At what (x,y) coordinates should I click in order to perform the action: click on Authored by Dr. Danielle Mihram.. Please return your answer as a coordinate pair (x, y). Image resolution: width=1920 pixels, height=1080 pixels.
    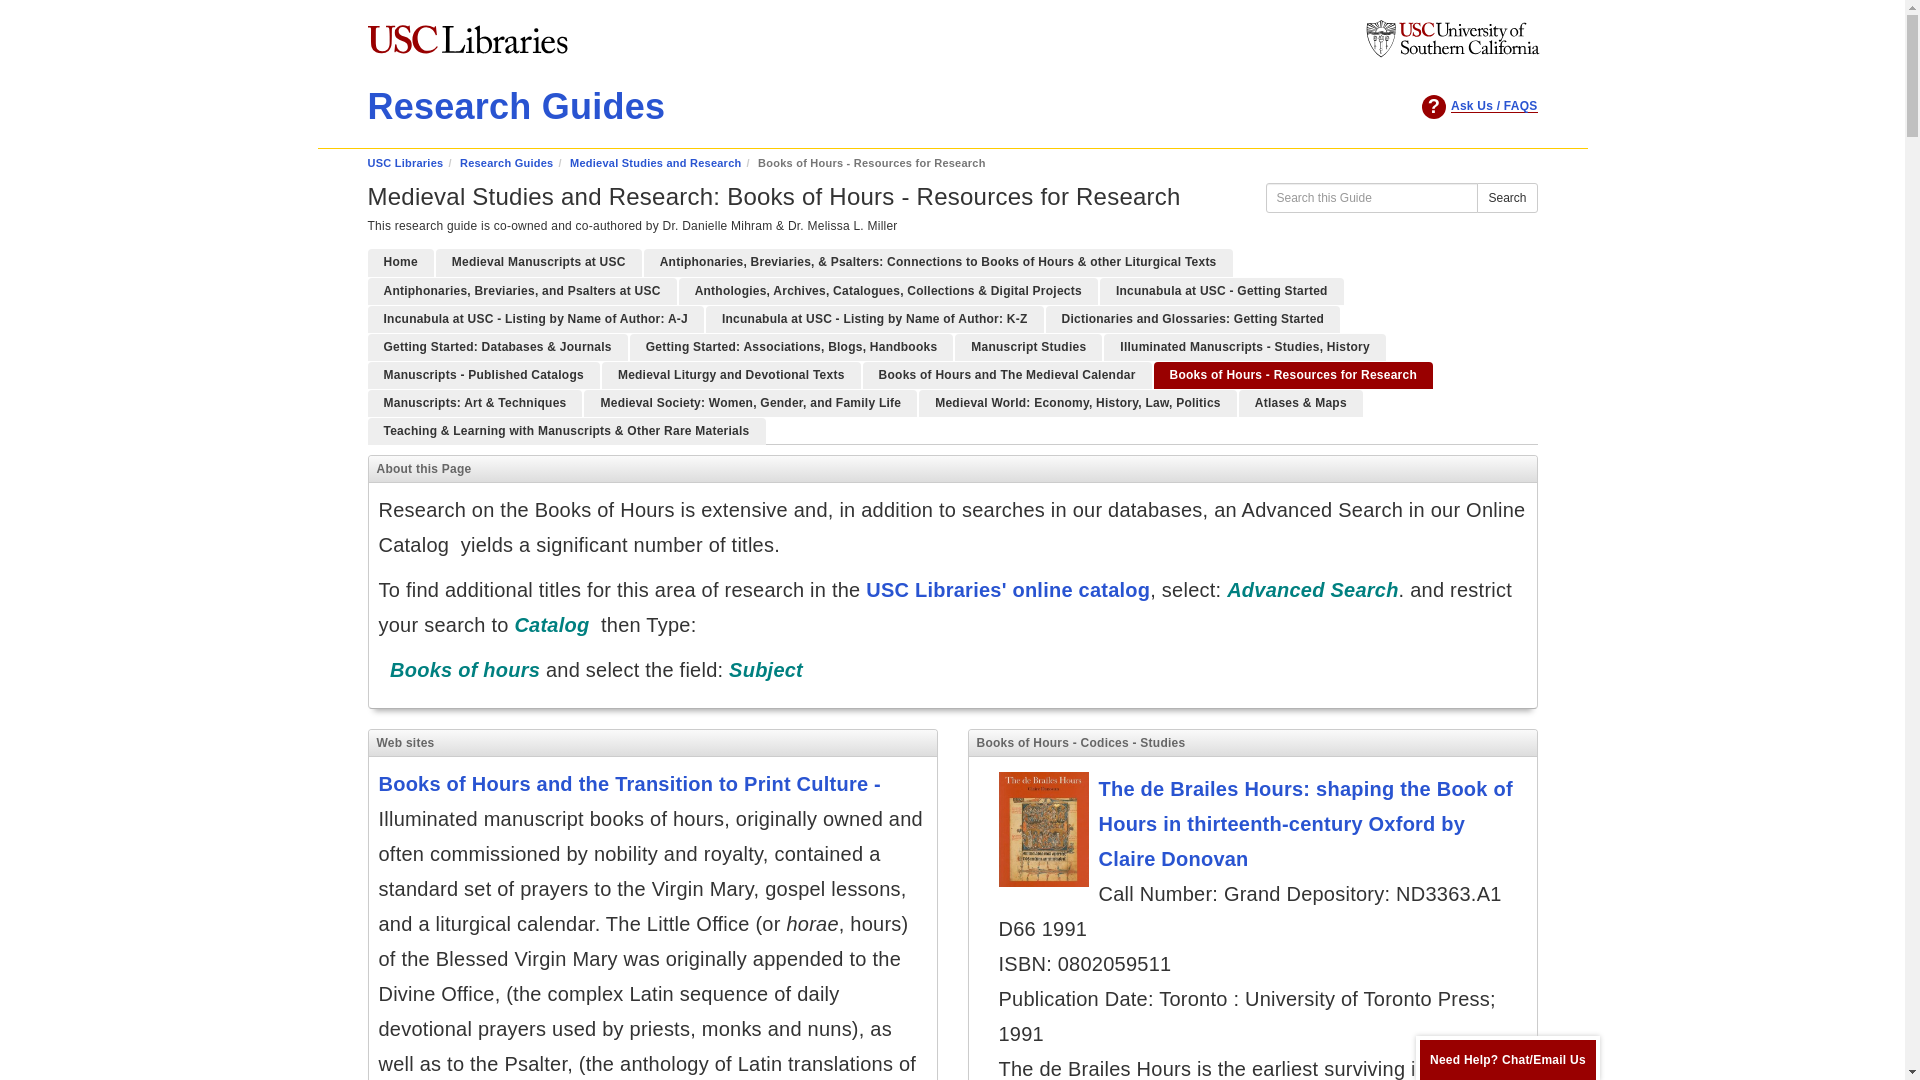
    Looking at the image, I should click on (484, 374).